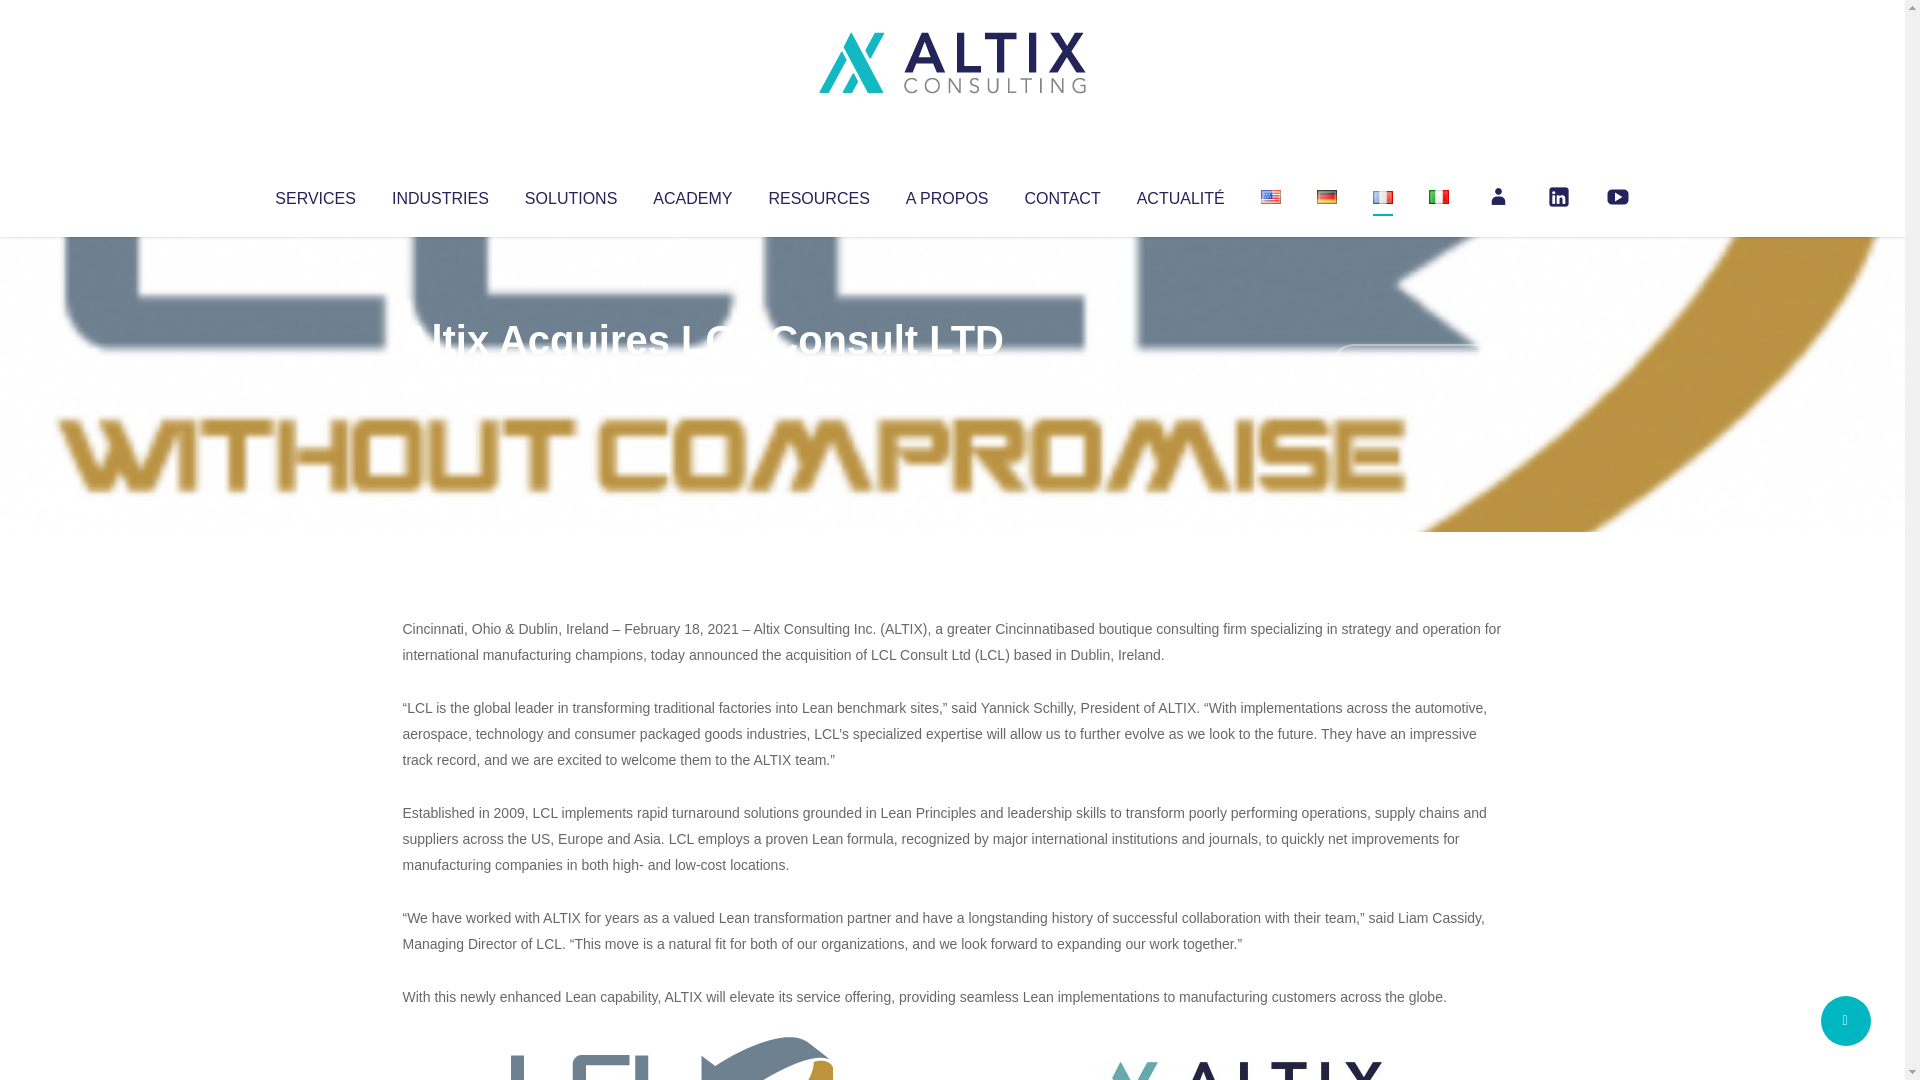 This screenshot has height=1080, width=1920. I want to click on INDUSTRIES, so click(440, 194).